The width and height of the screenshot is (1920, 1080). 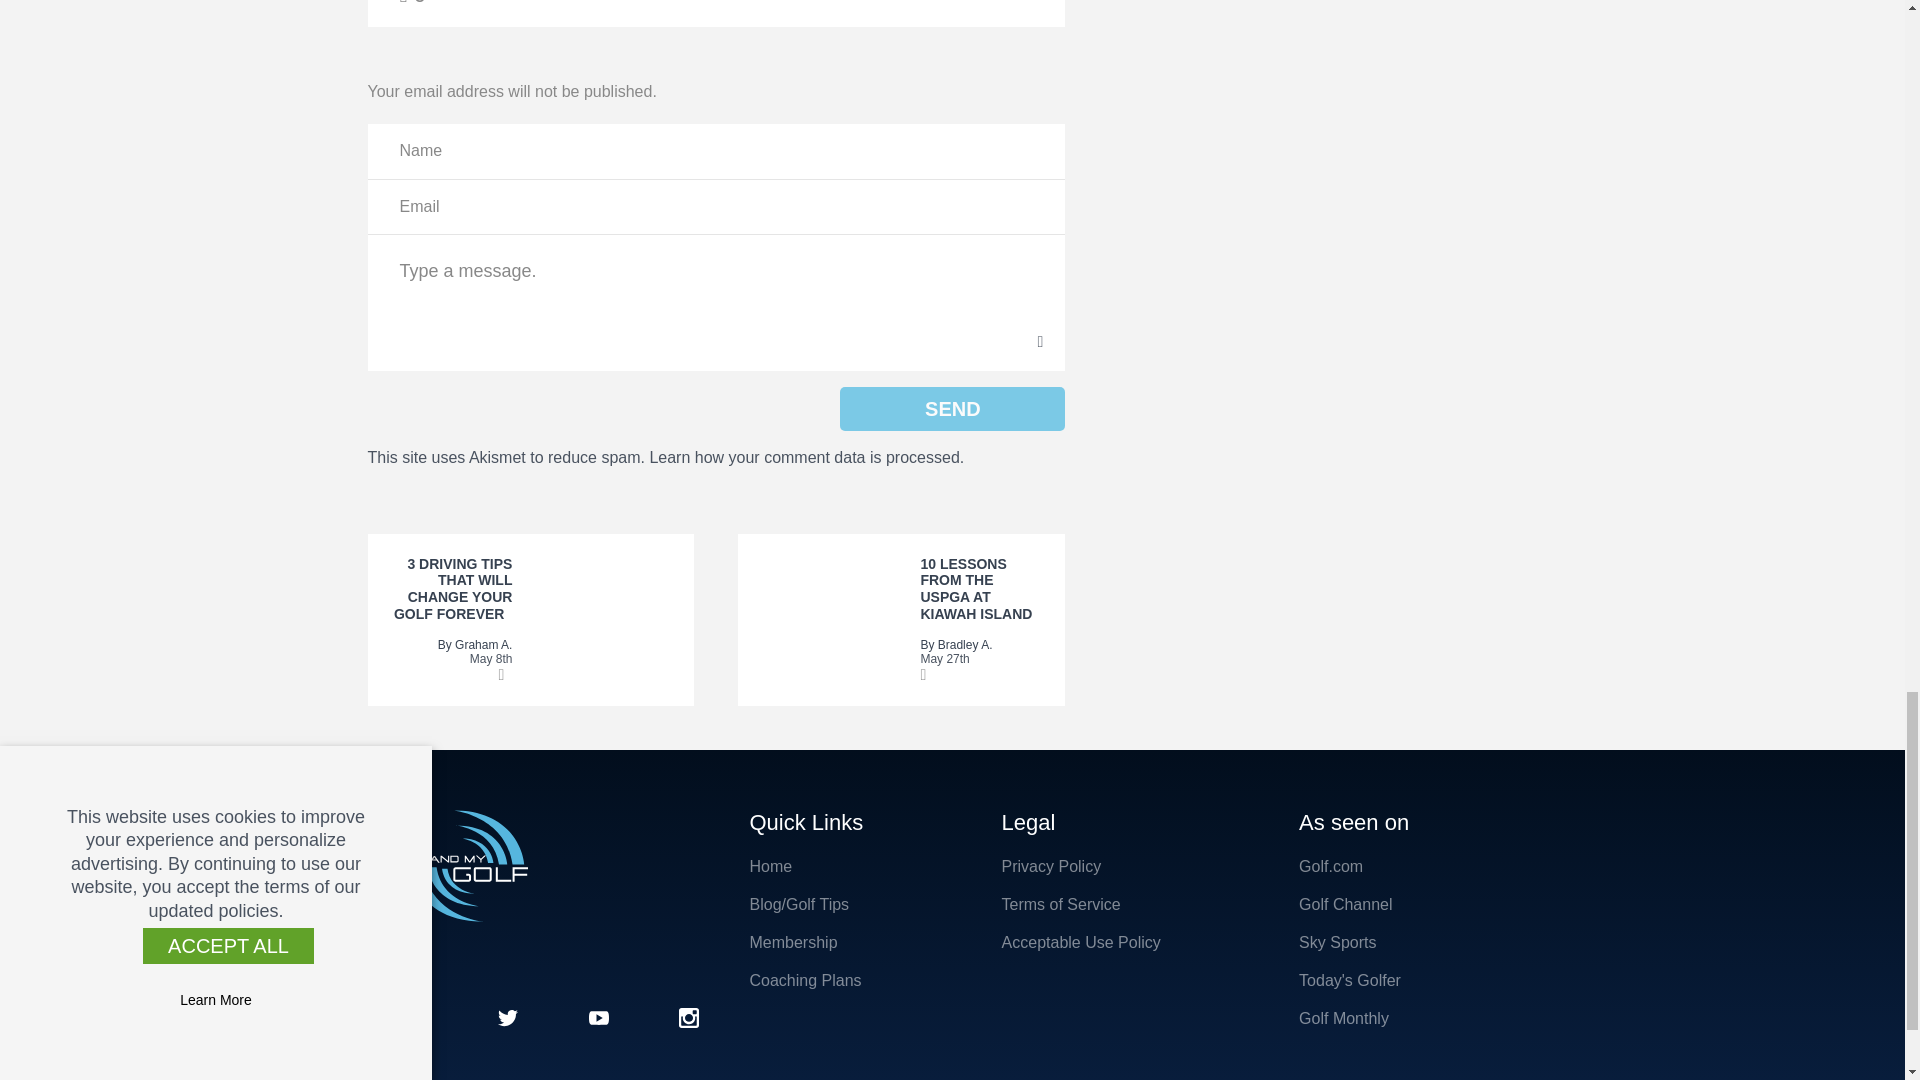 I want to click on twitter, so click(x=508, y=1014).